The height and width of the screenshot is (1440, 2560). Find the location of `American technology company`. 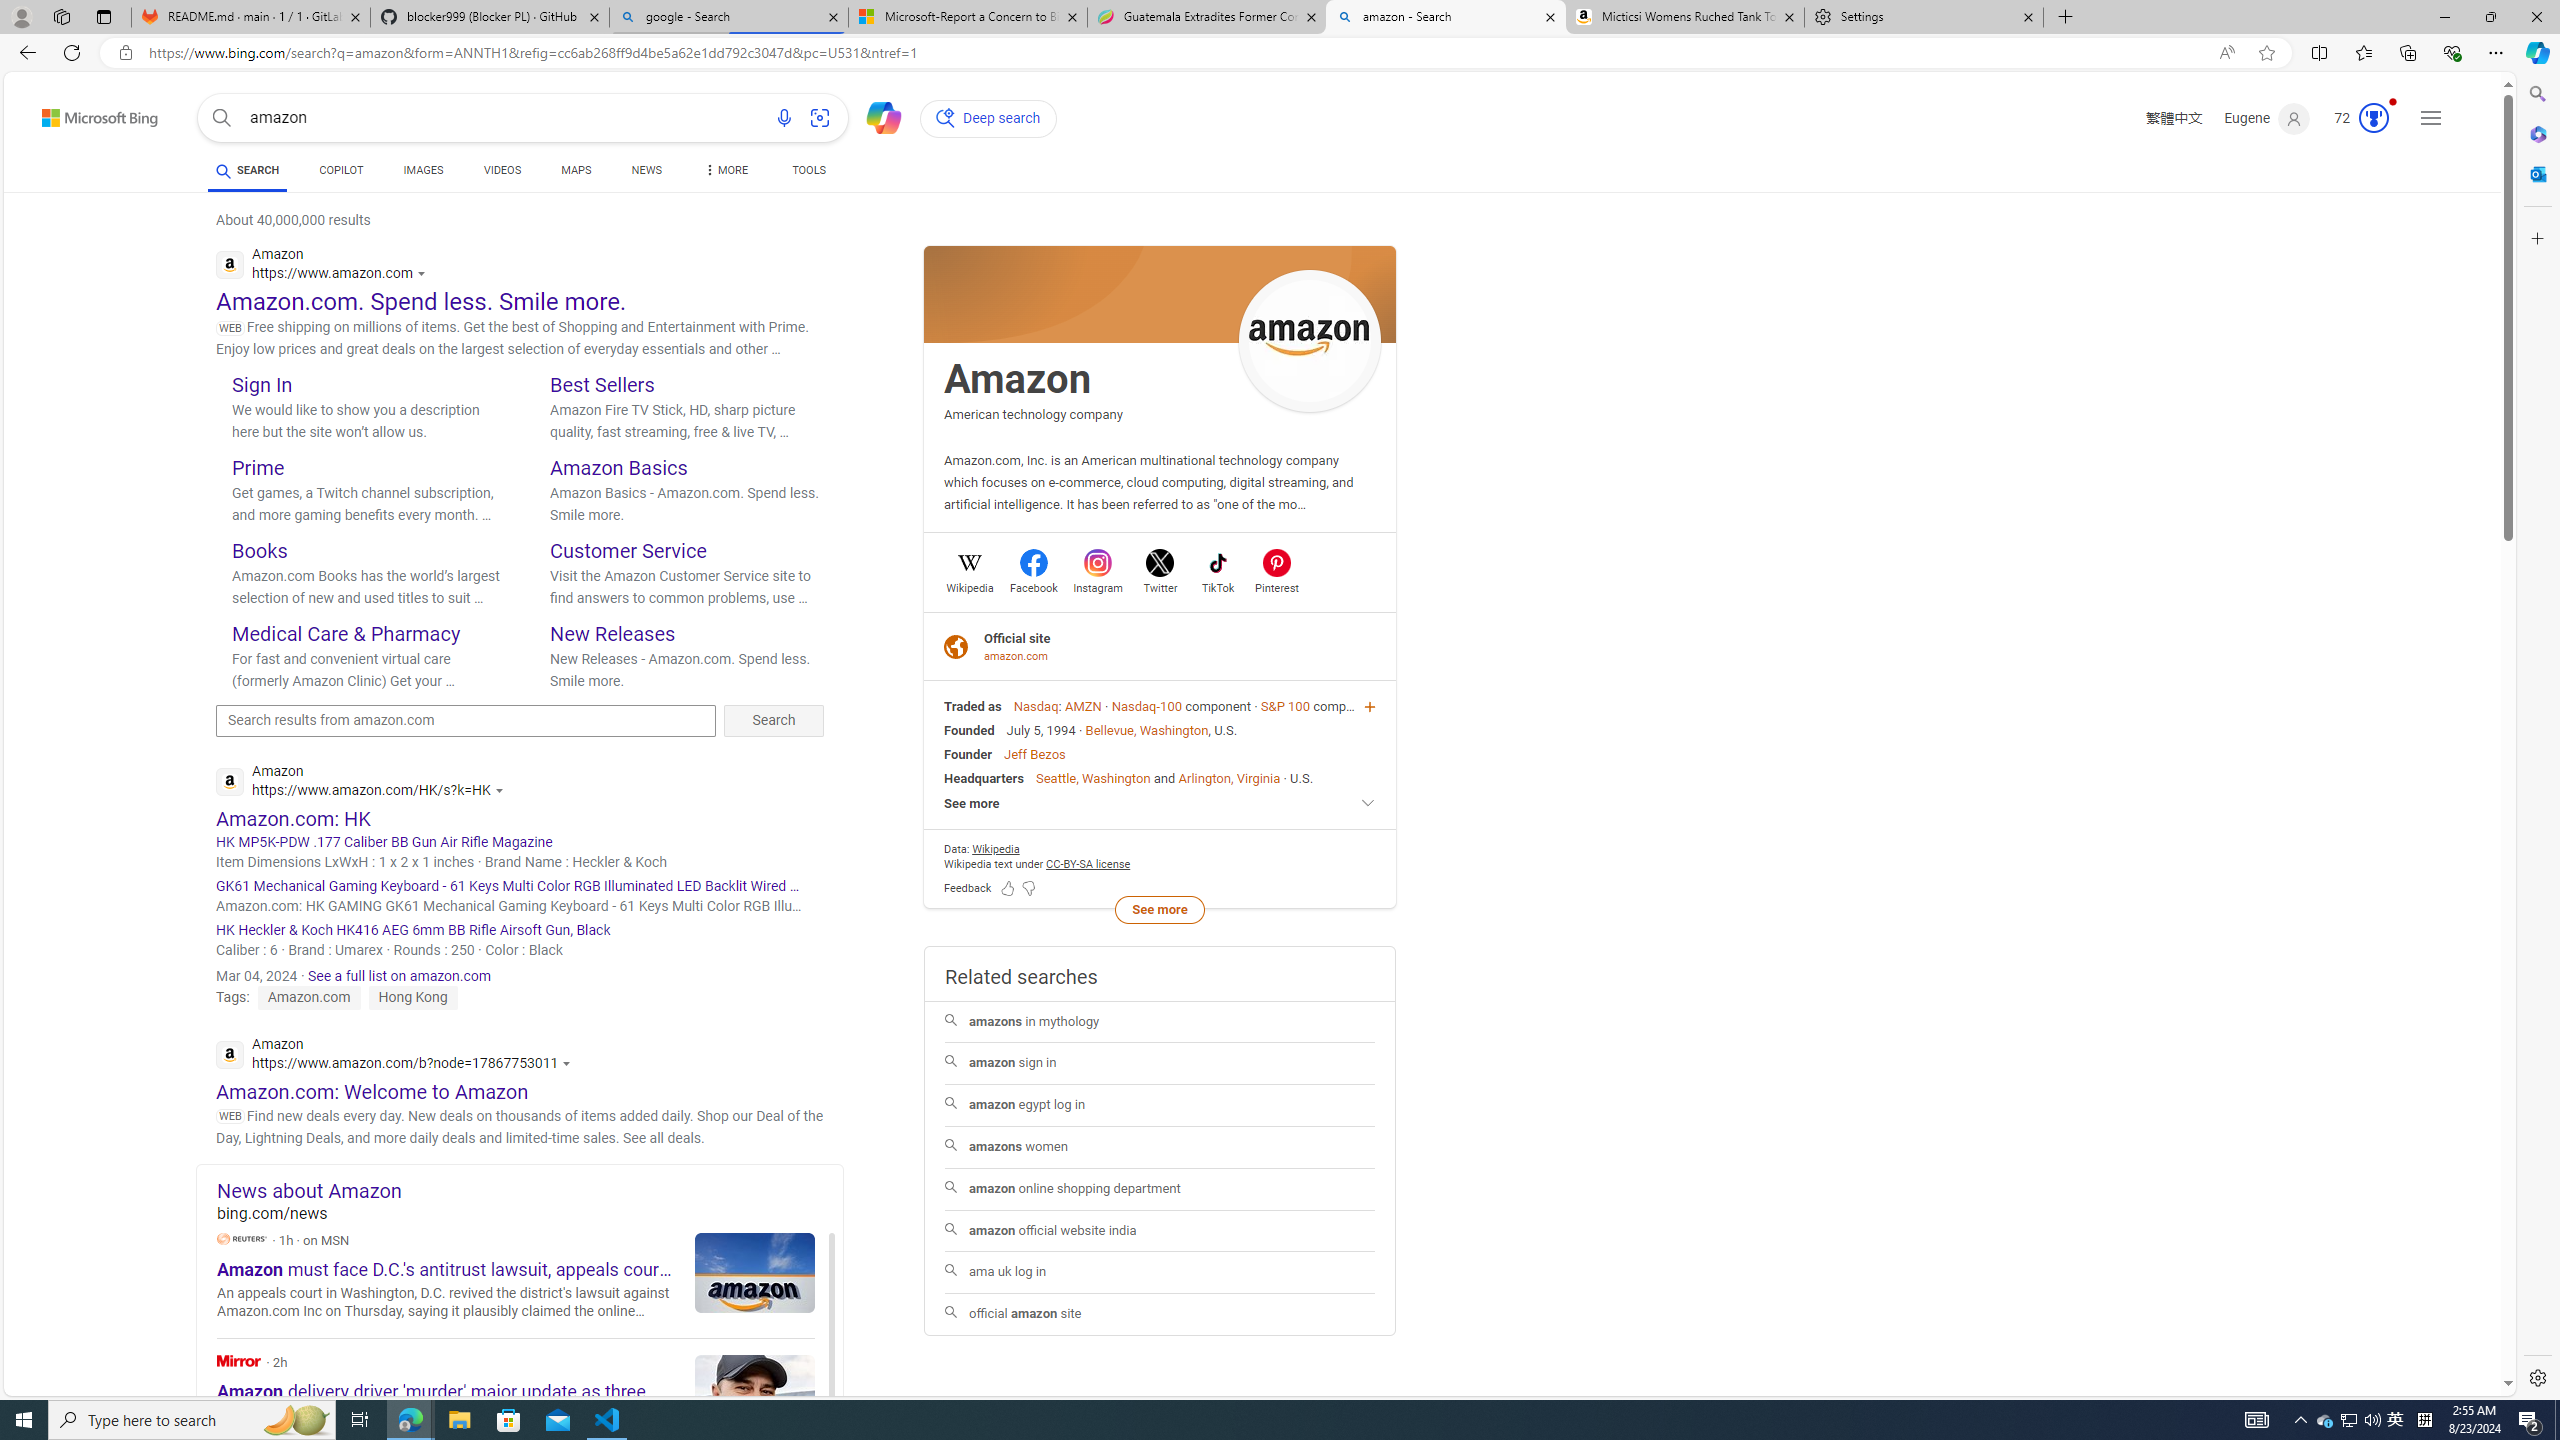

American technology company is located at coordinates (1034, 414).